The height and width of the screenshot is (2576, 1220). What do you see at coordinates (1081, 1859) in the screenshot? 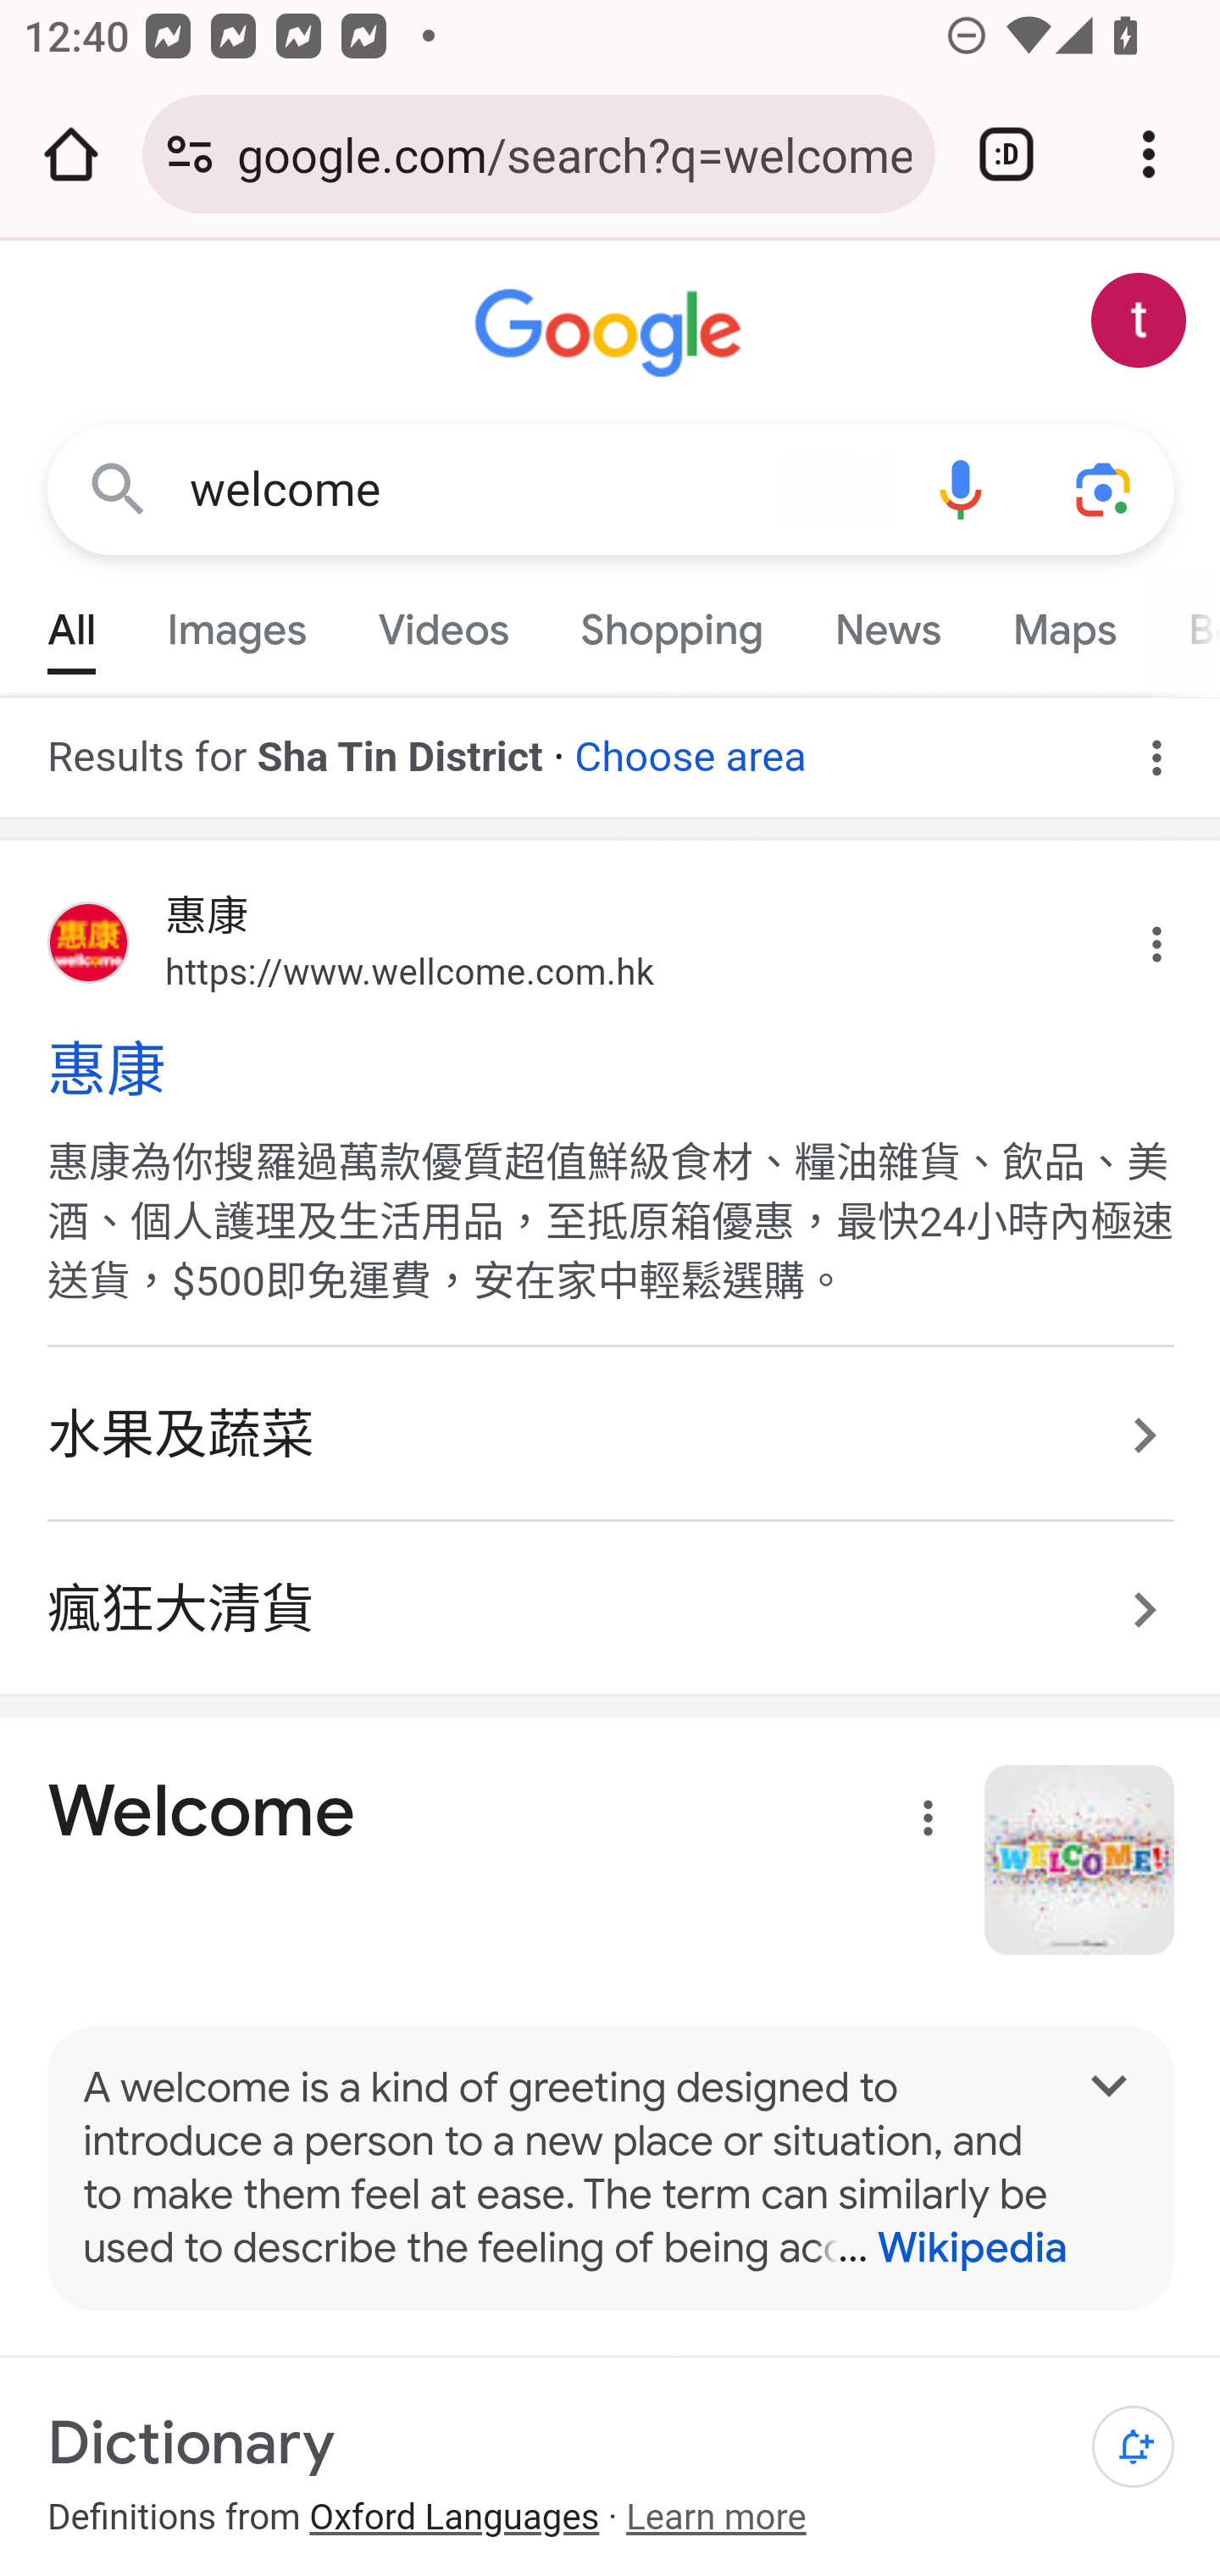
I see `Thumbnail image for Welcome` at bounding box center [1081, 1859].